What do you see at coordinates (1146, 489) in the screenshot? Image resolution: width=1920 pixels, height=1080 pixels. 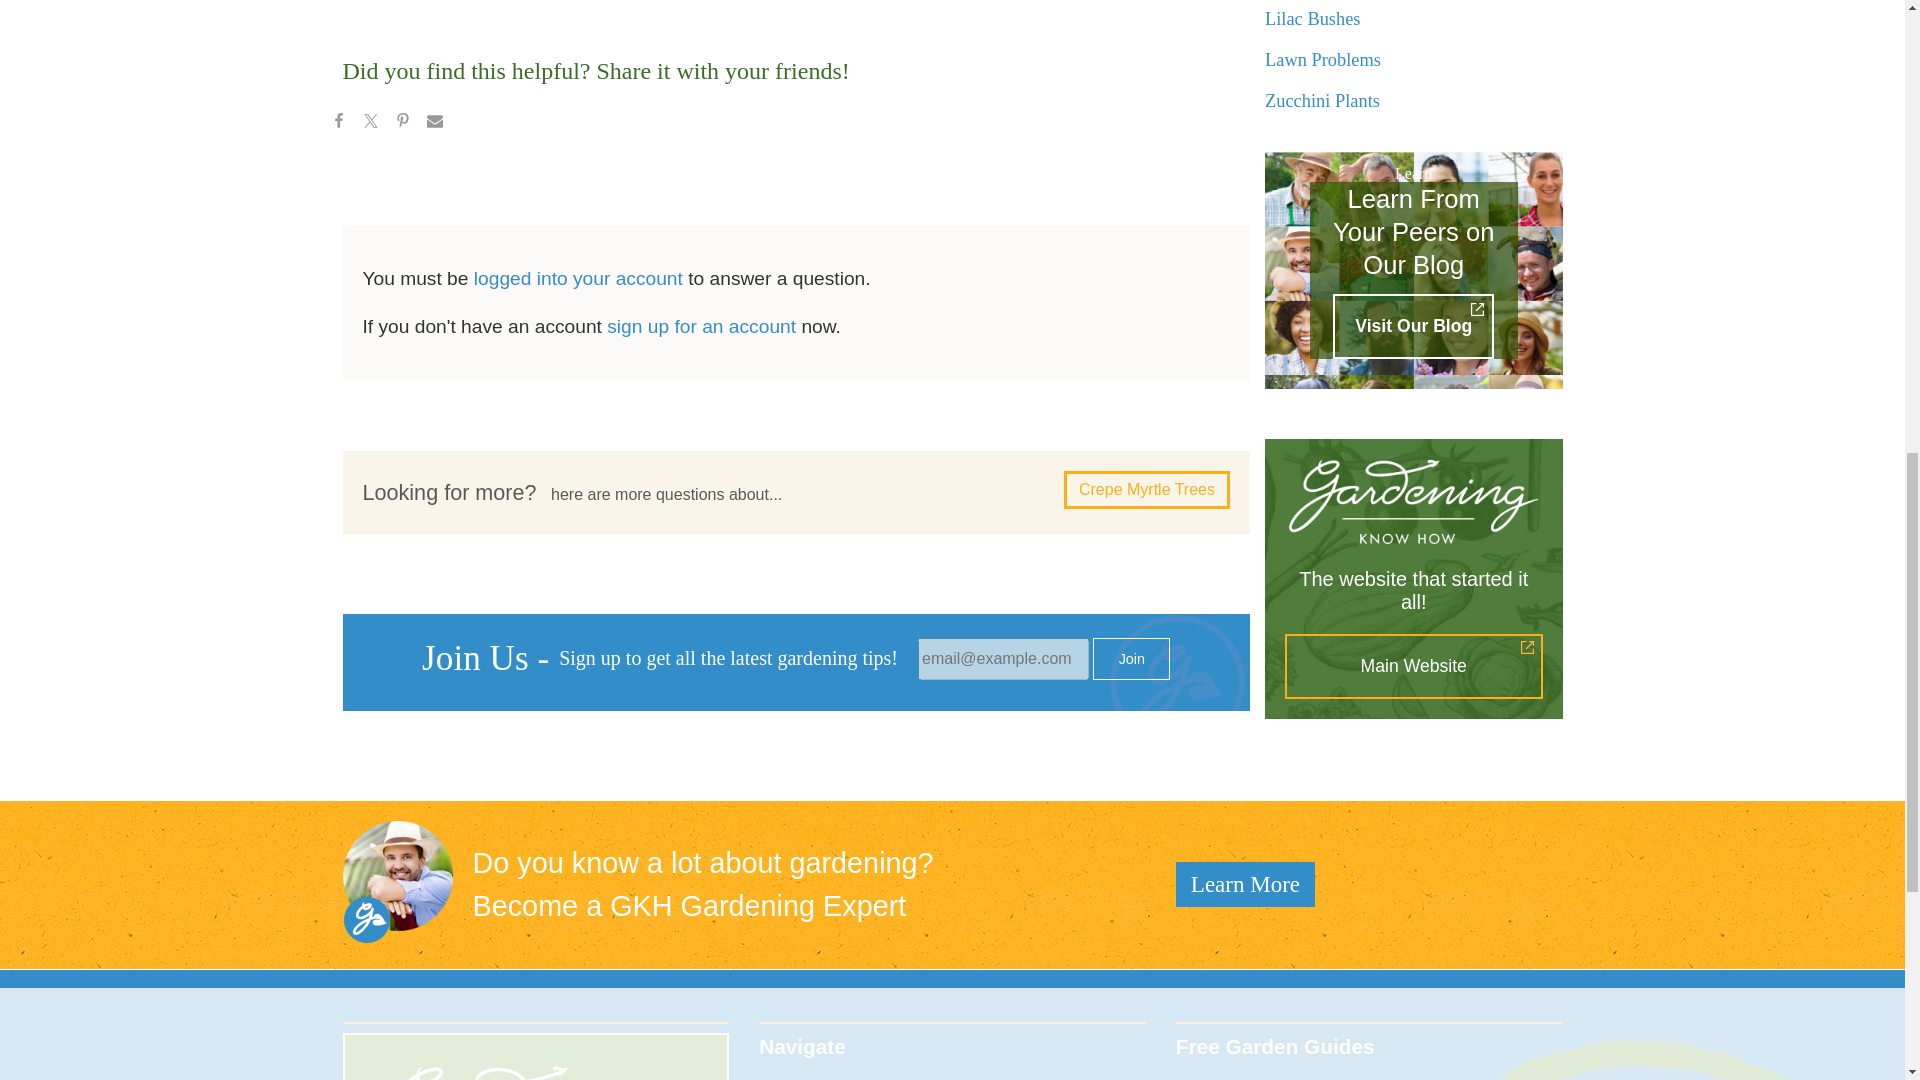 I see `Crepe Myrtle Trees` at bounding box center [1146, 489].